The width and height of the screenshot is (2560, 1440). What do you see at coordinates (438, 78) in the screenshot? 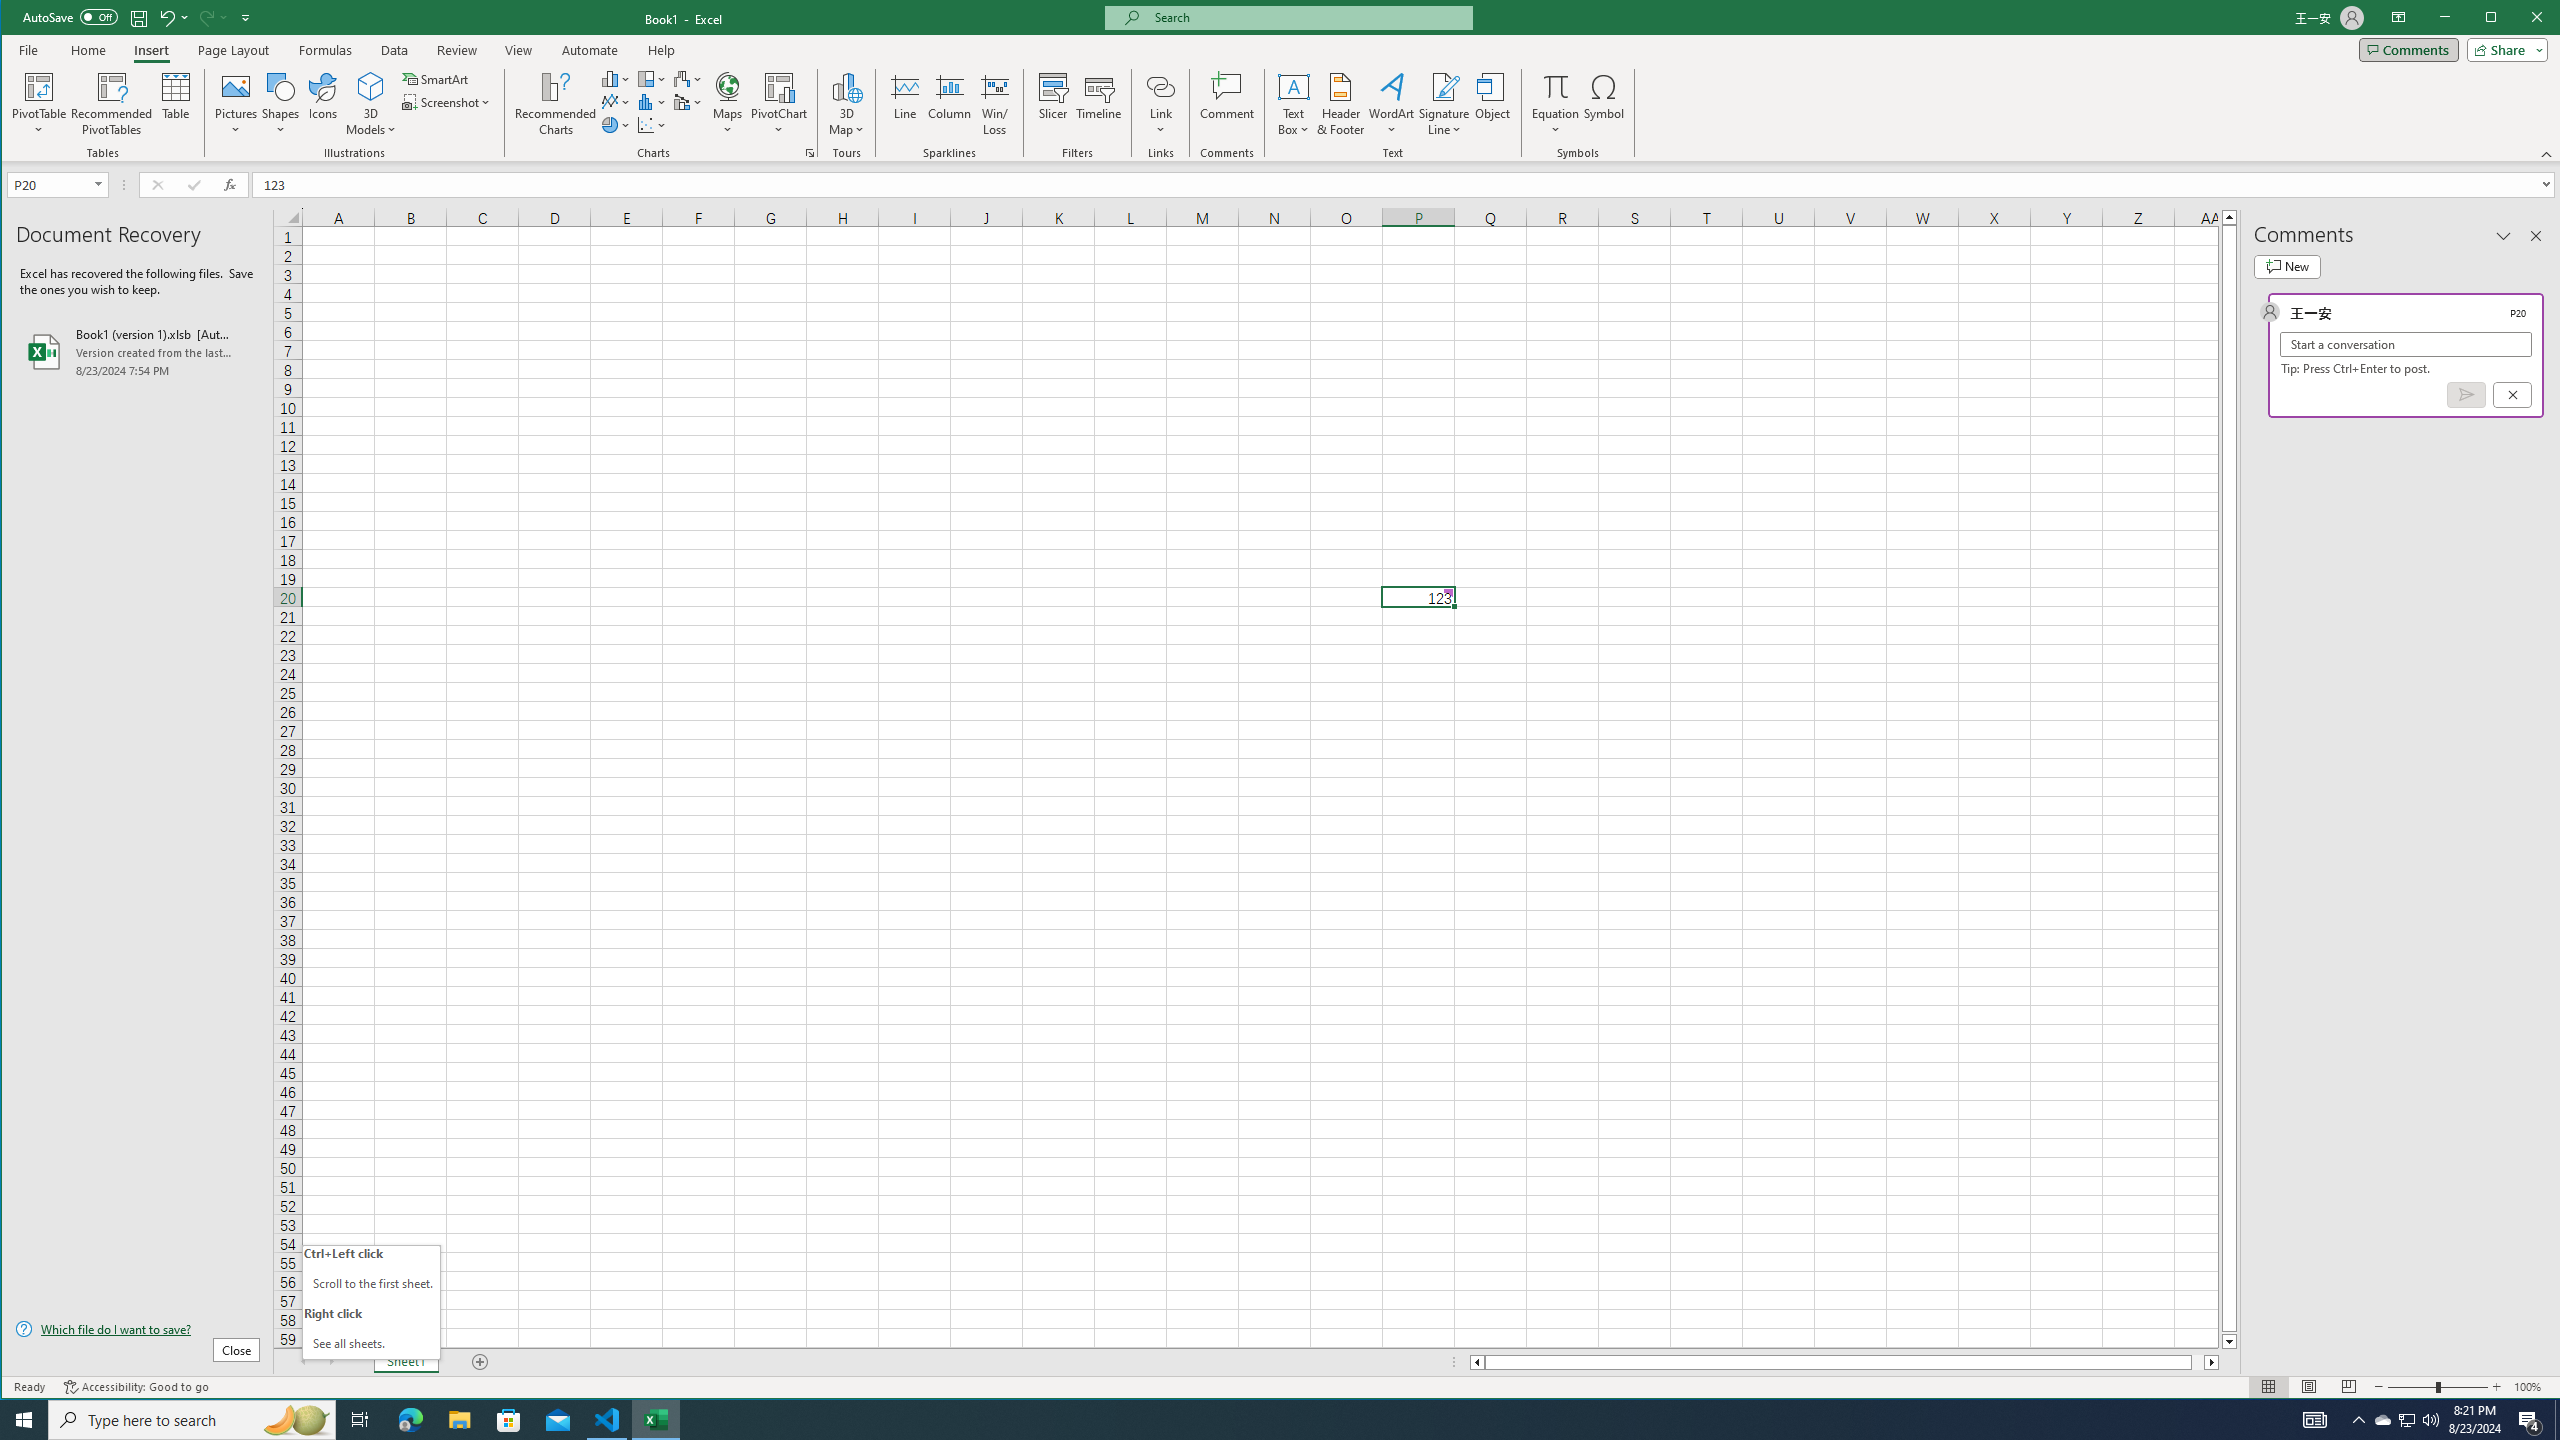
I see `SmartArt...` at bounding box center [438, 78].